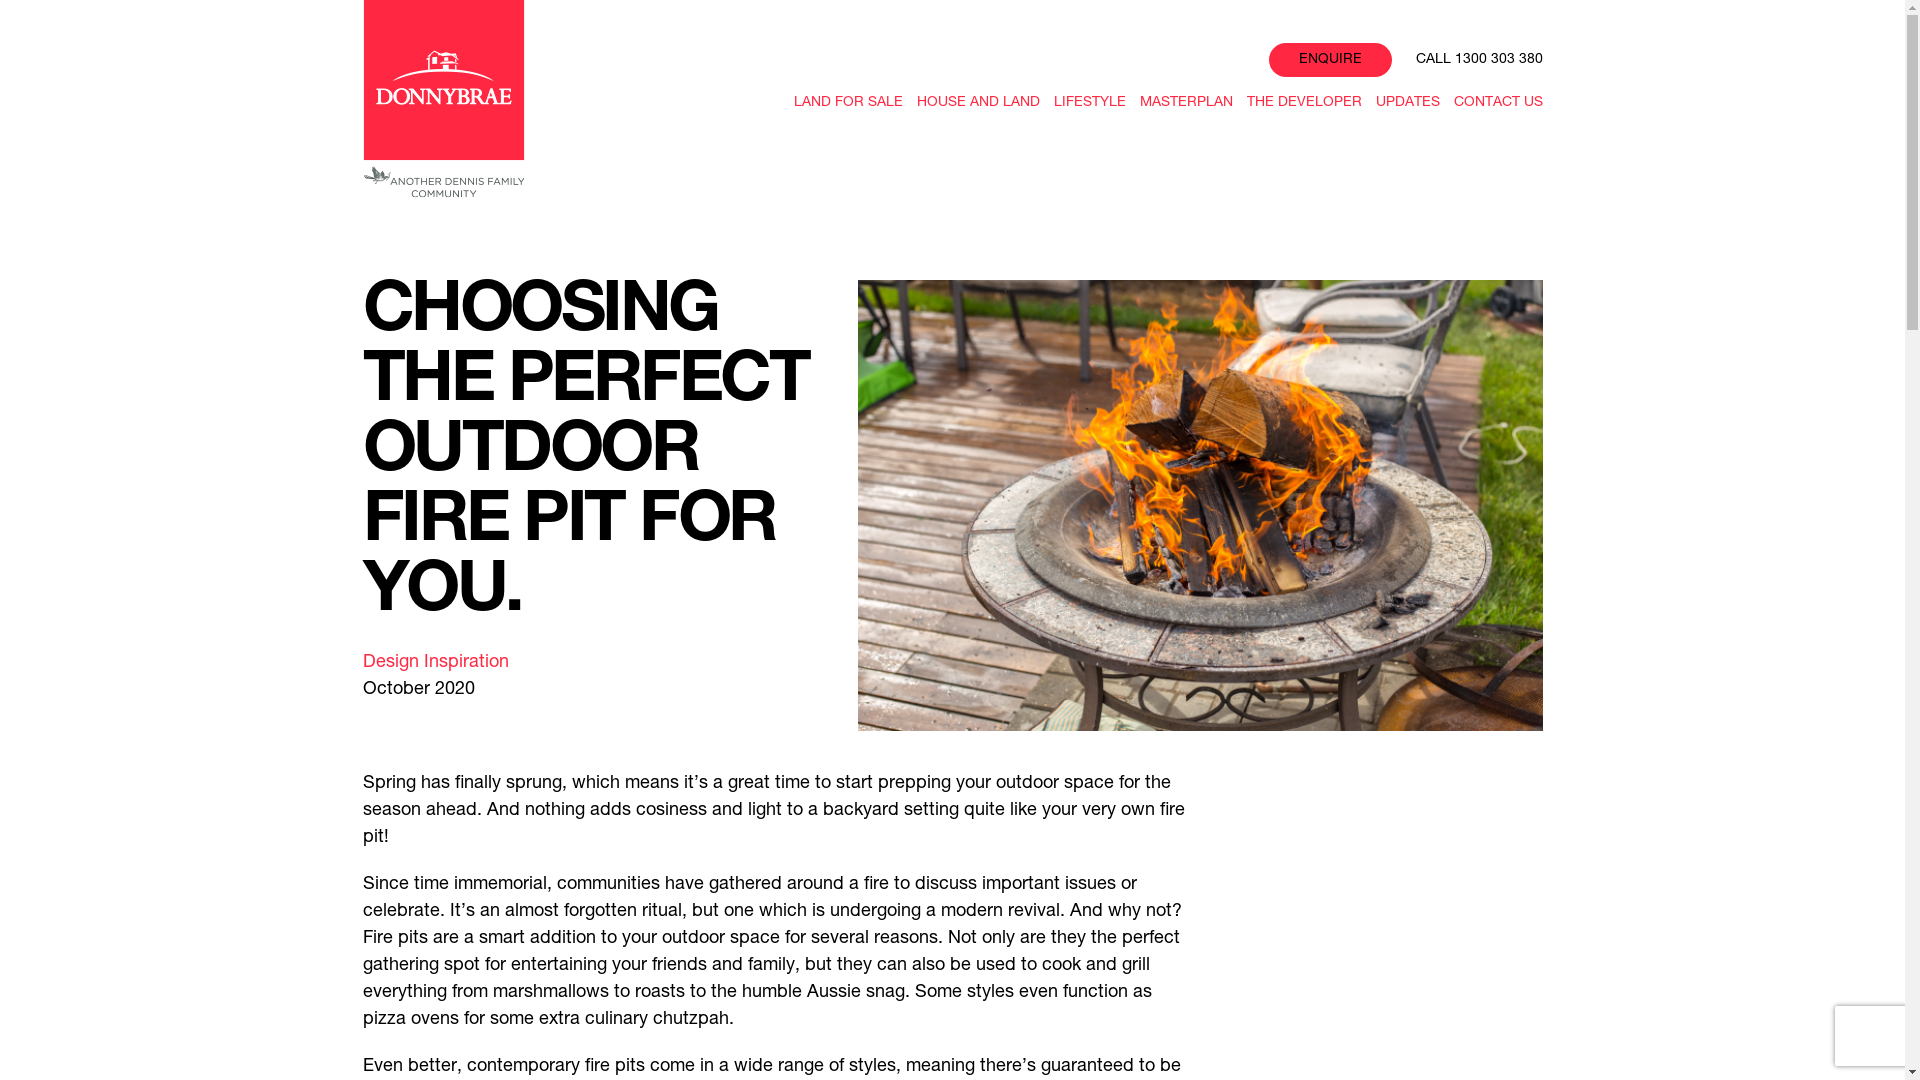 The image size is (1920, 1080). Describe the element at coordinates (899, 2) in the screenshot. I see `Skip to main content` at that location.